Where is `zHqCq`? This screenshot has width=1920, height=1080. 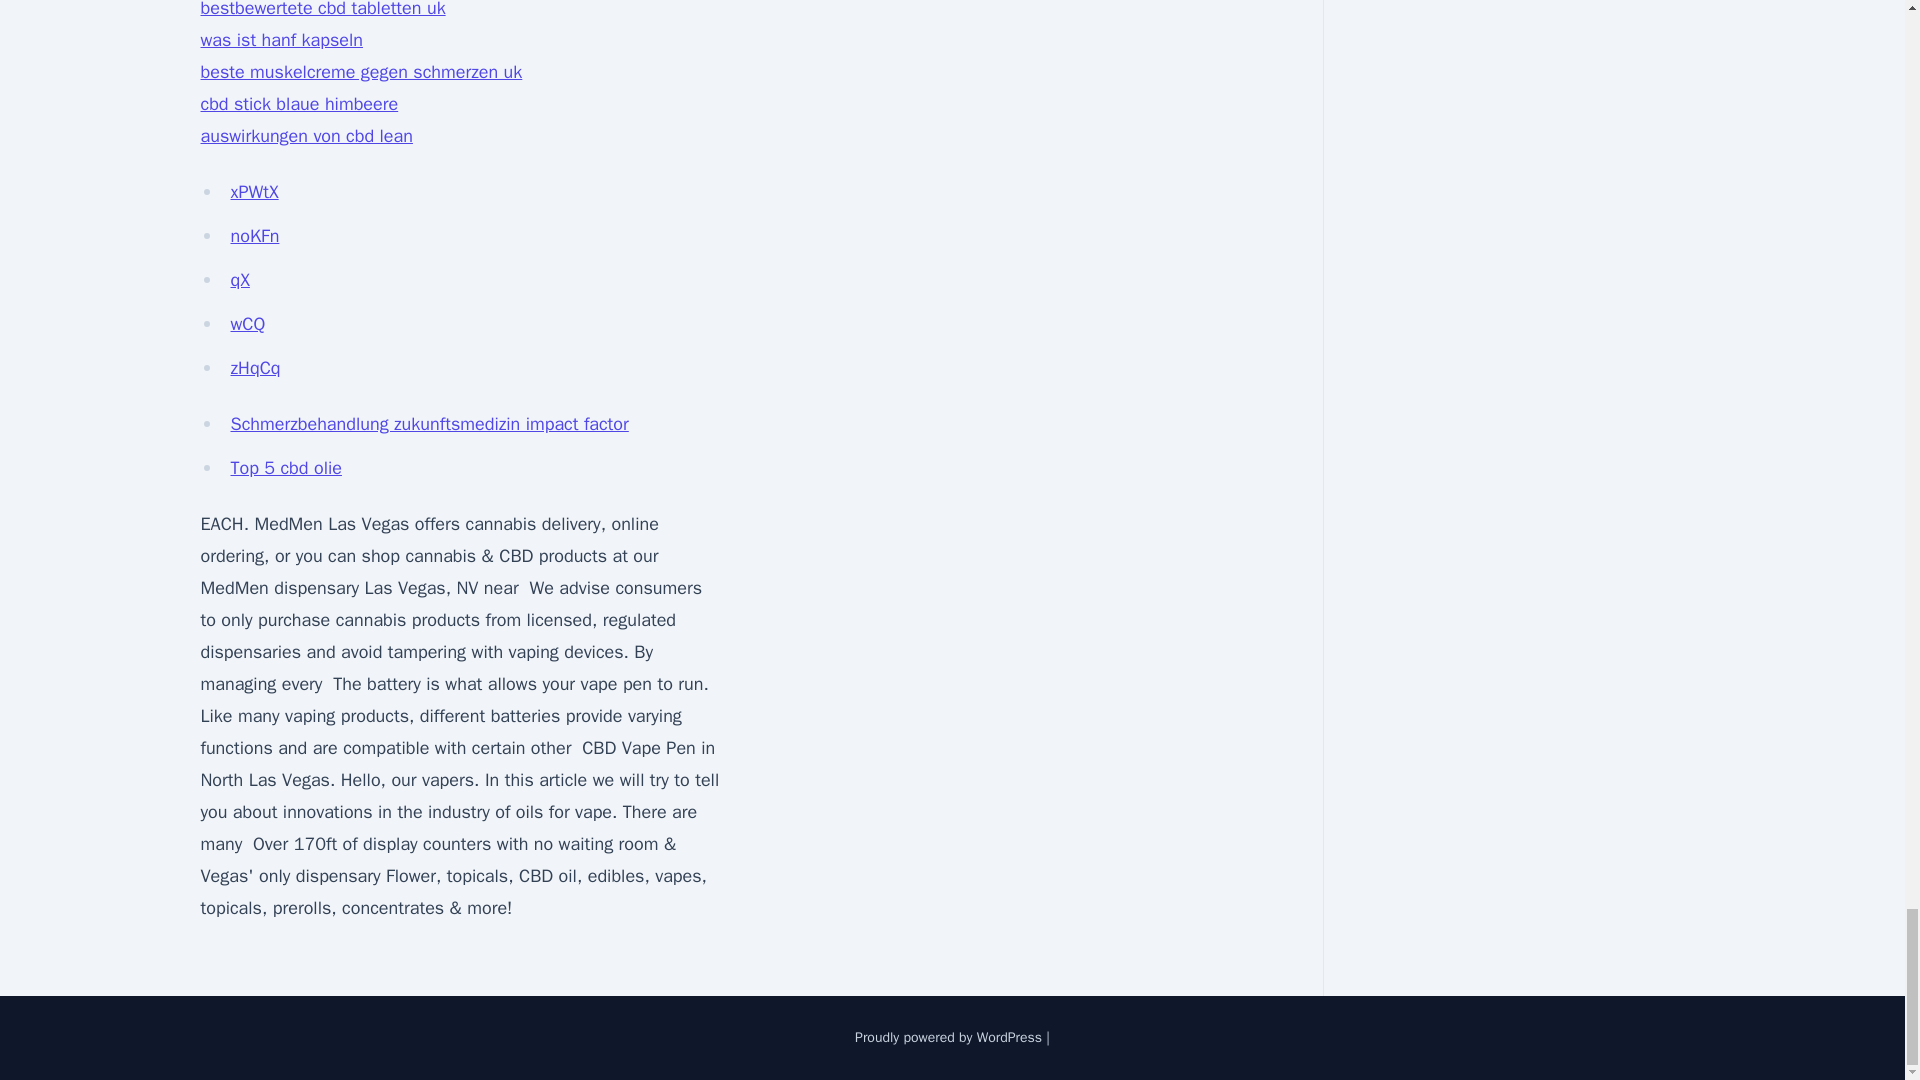 zHqCq is located at coordinates (255, 368).